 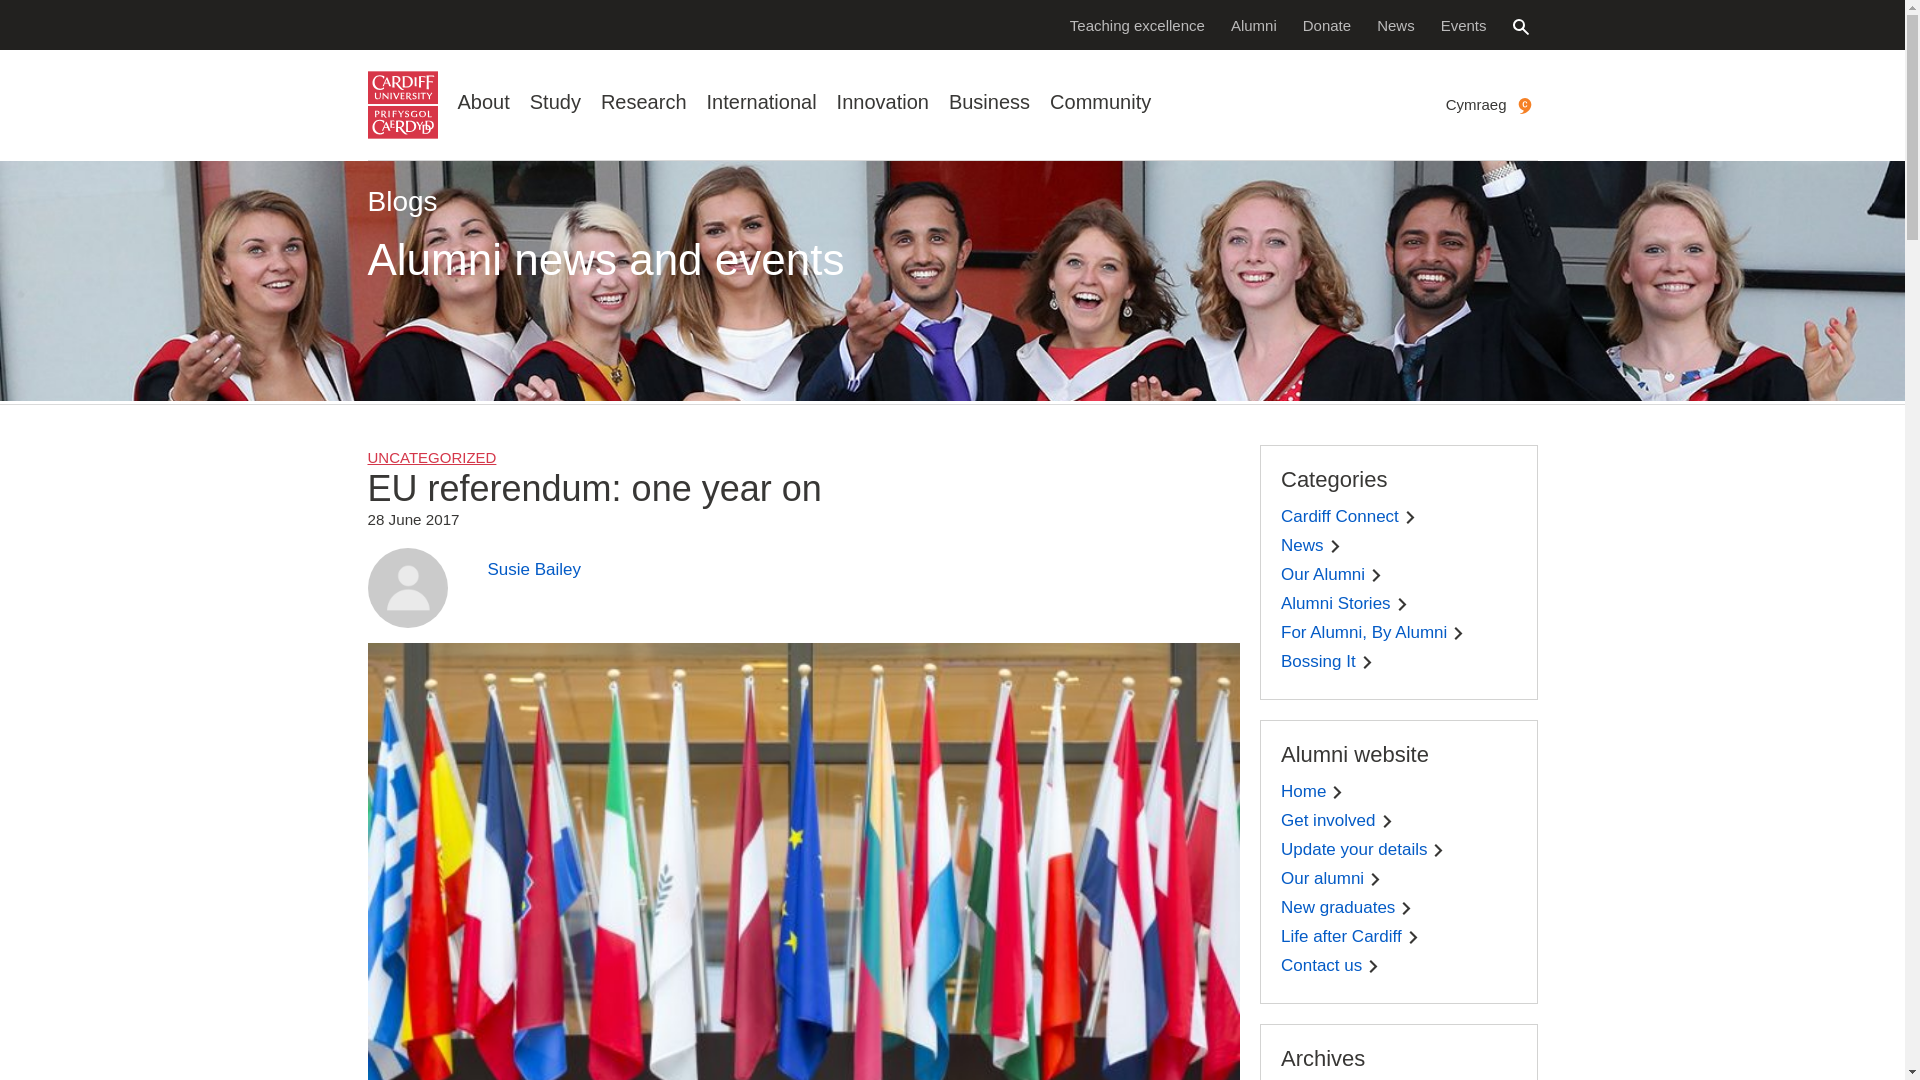 What do you see at coordinates (432, 457) in the screenshot?
I see `View all posts in Uncategorized` at bounding box center [432, 457].